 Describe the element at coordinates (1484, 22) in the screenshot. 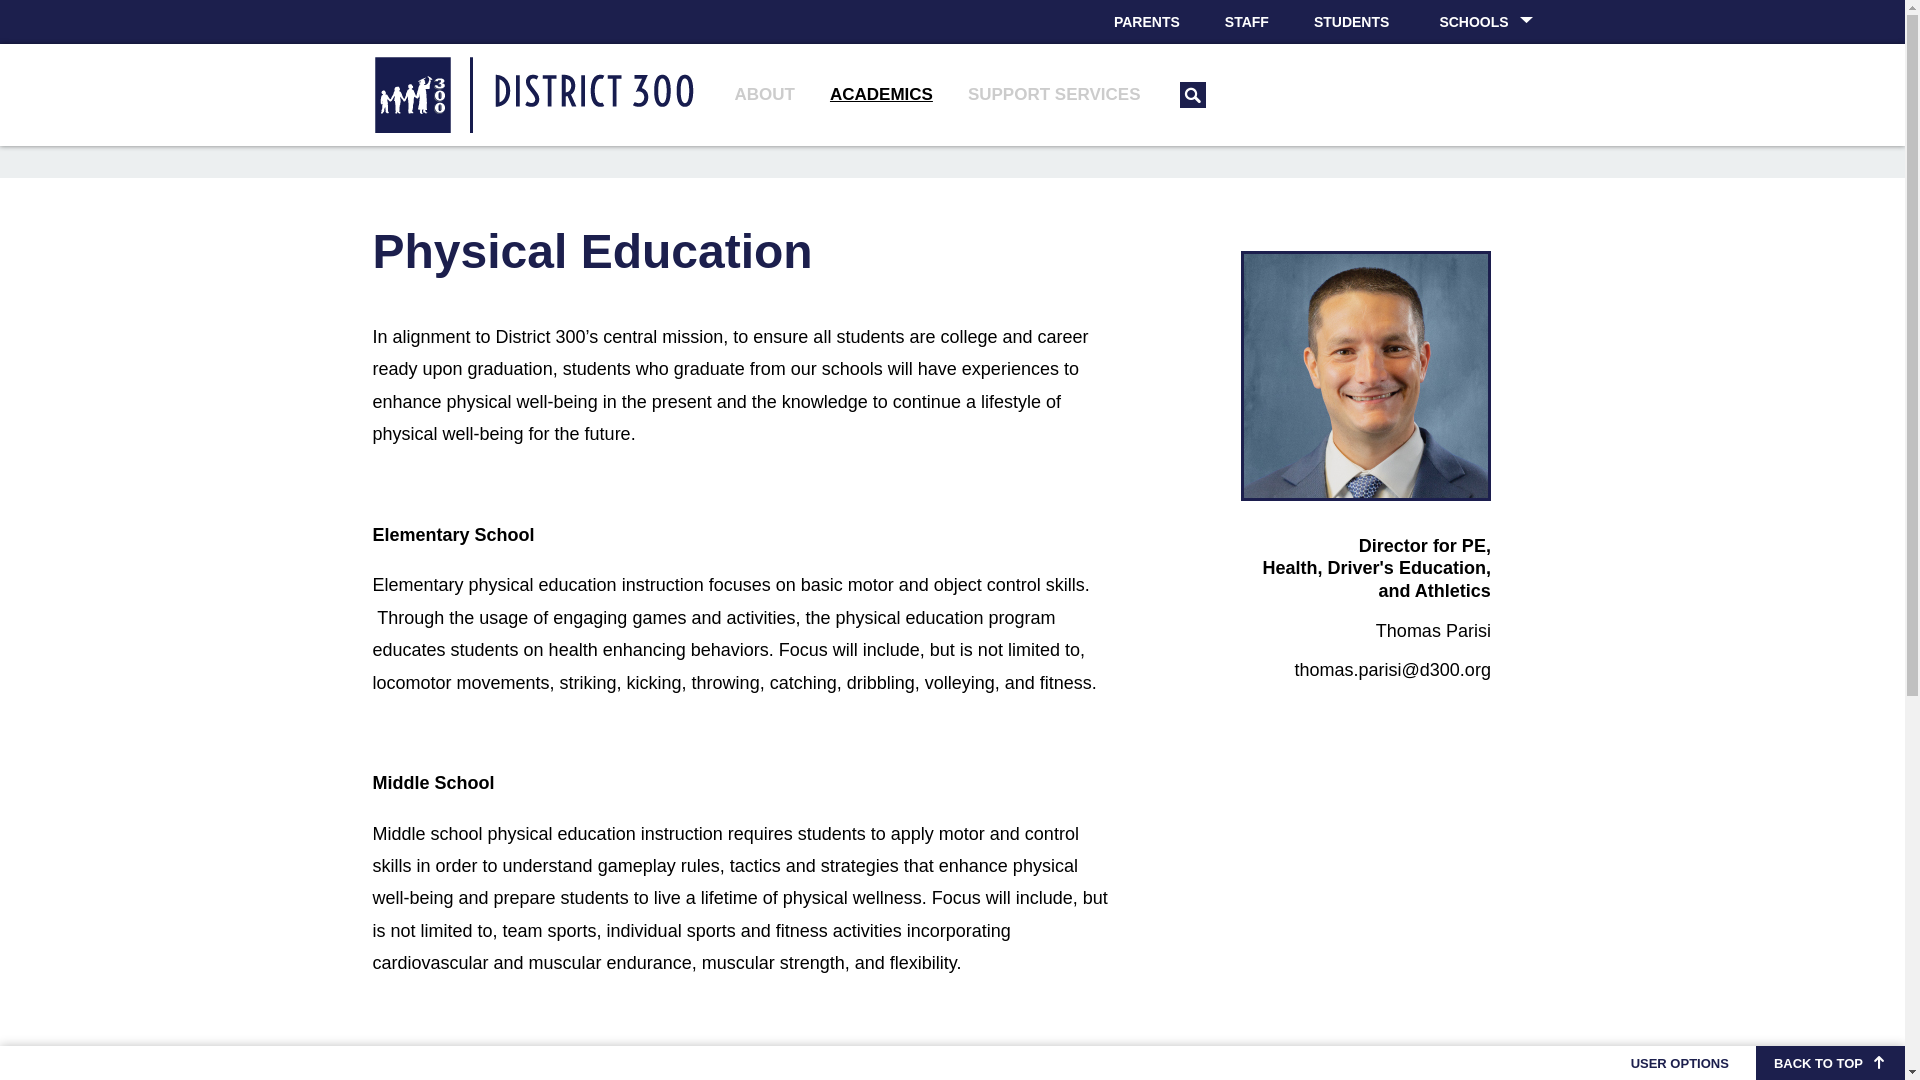

I see `SCHOOLS` at that location.